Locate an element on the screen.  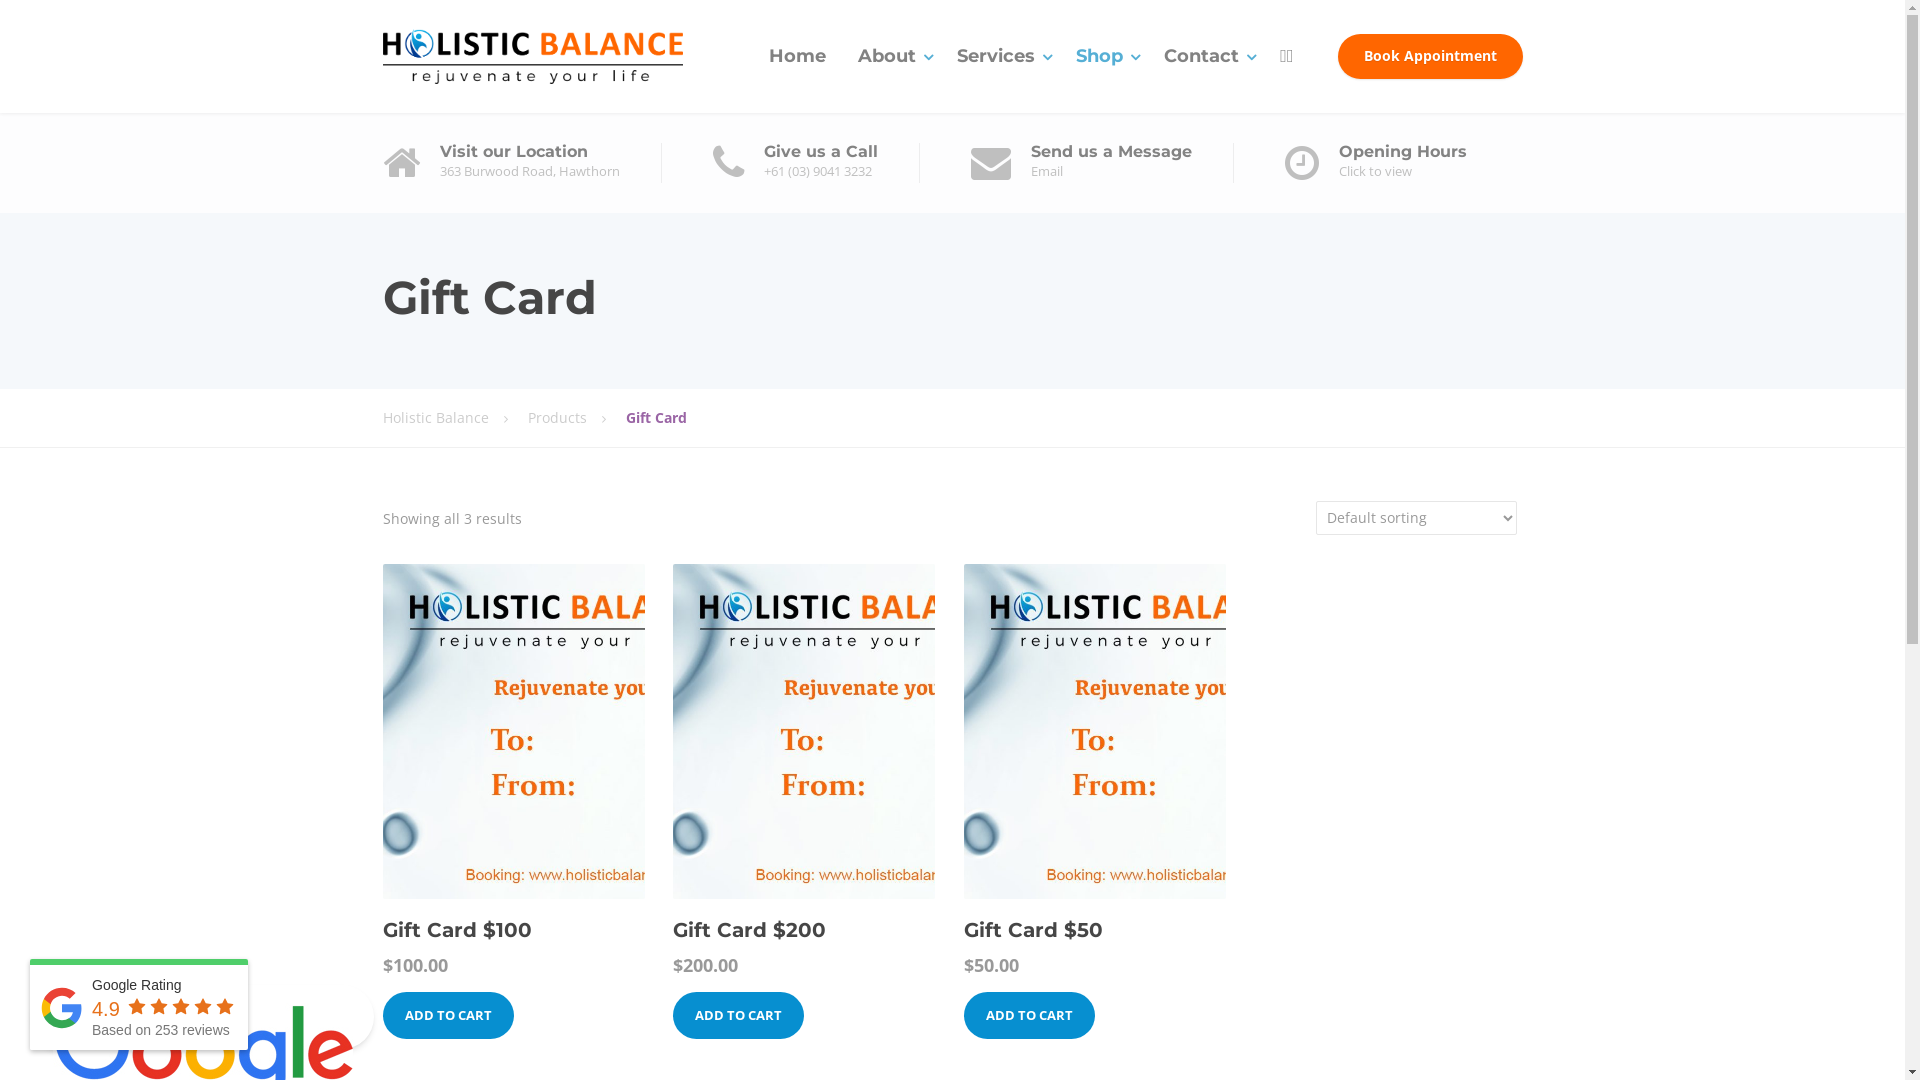
Shop is located at coordinates (1104, 56).